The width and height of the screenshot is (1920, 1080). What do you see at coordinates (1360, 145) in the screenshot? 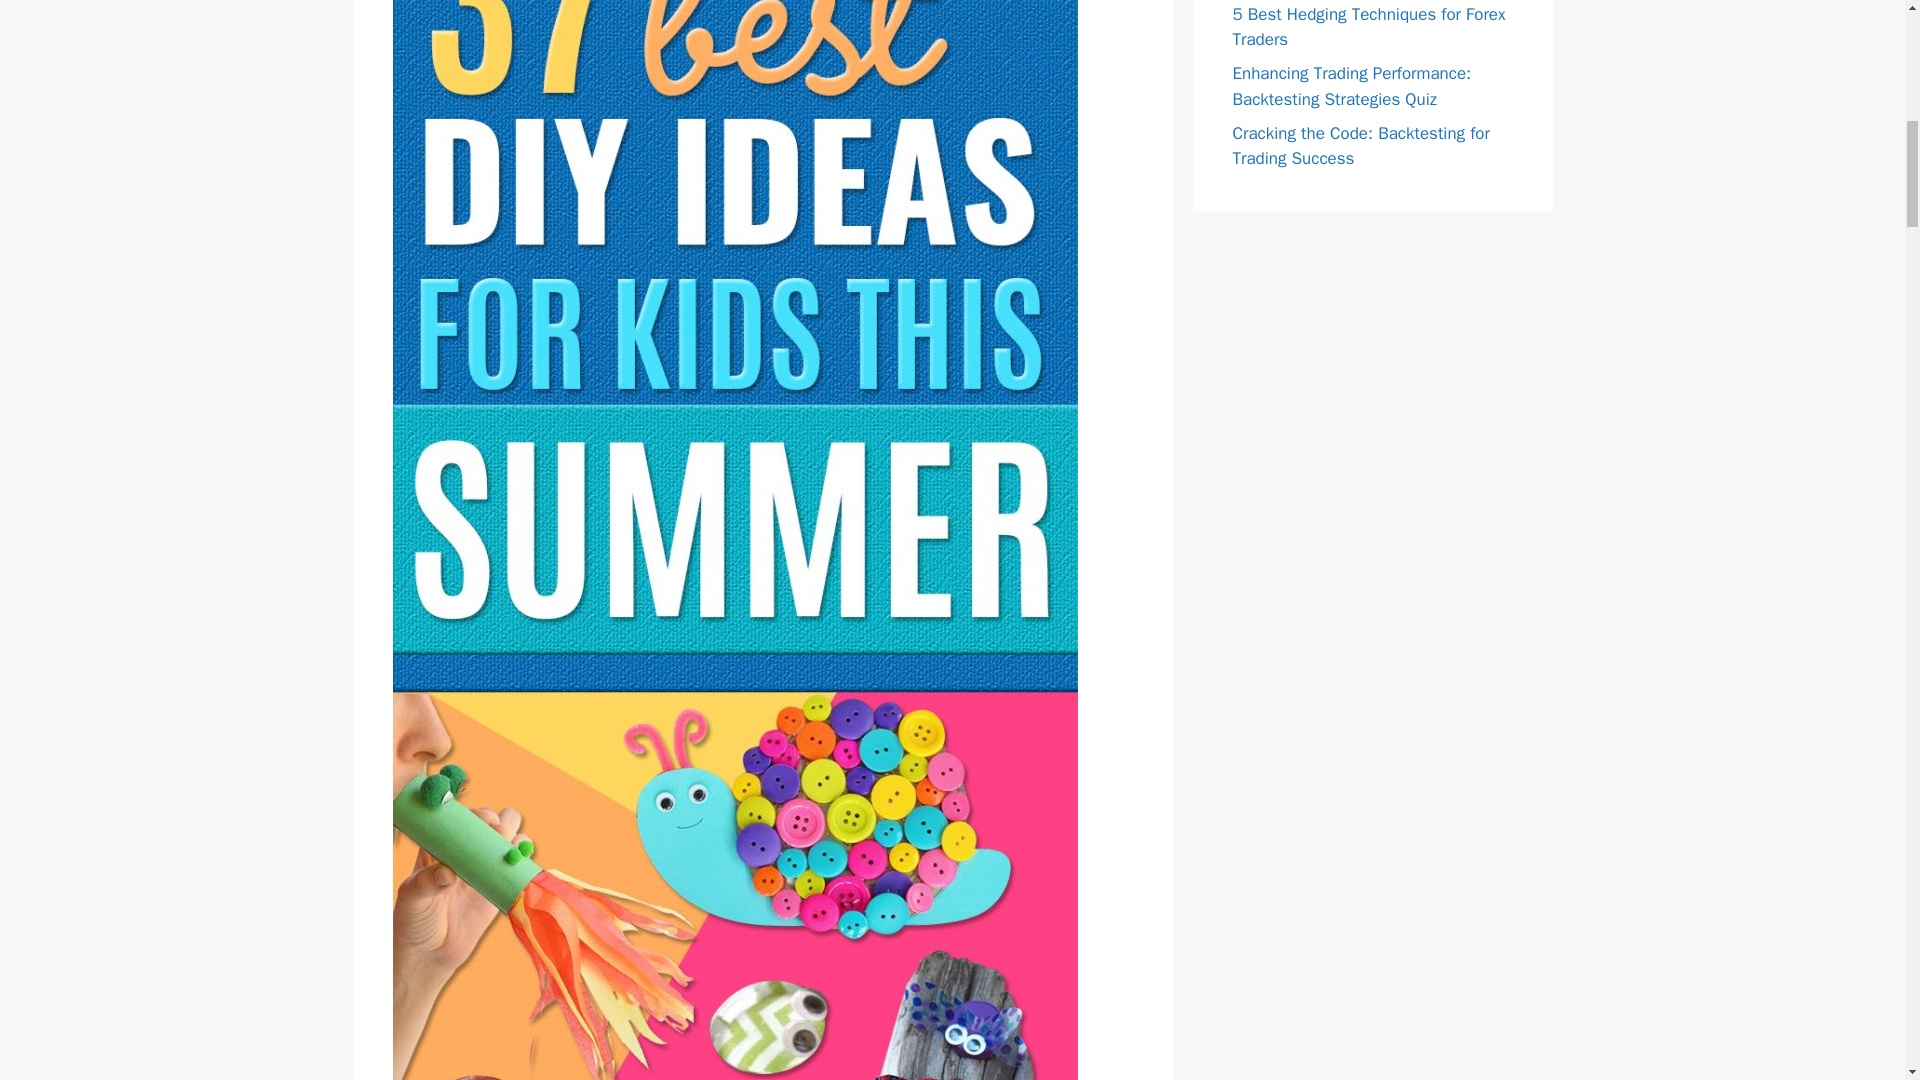
I see `Cracking the Code: Backtesting for Trading Success` at bounding box center [1360, 145].